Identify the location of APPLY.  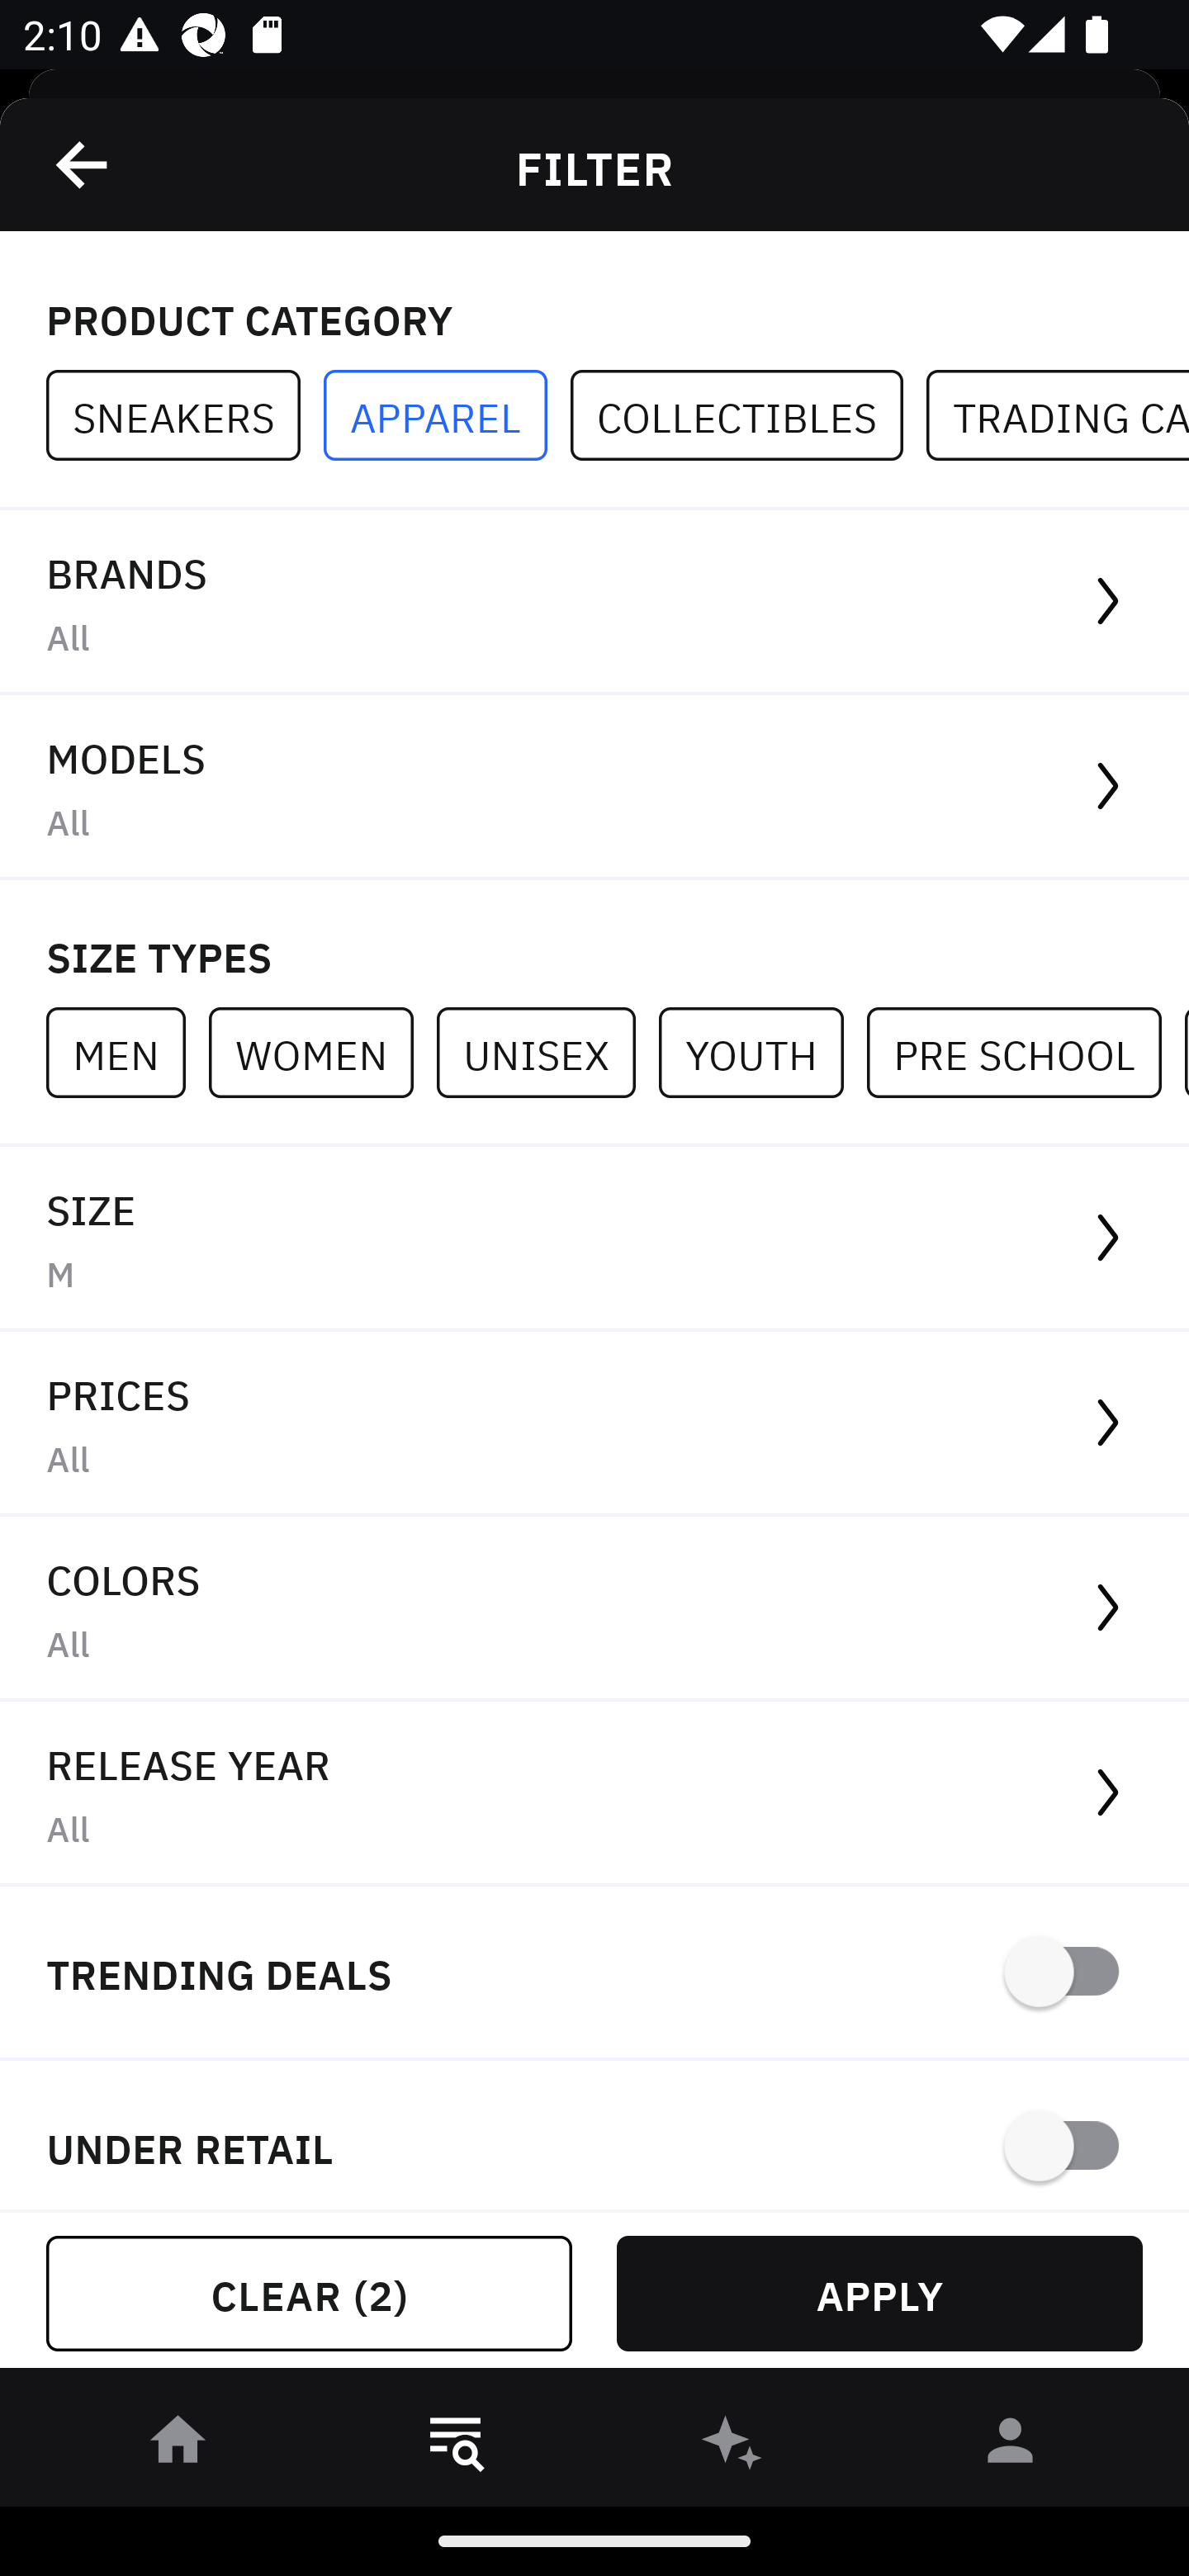
(879, 2294).